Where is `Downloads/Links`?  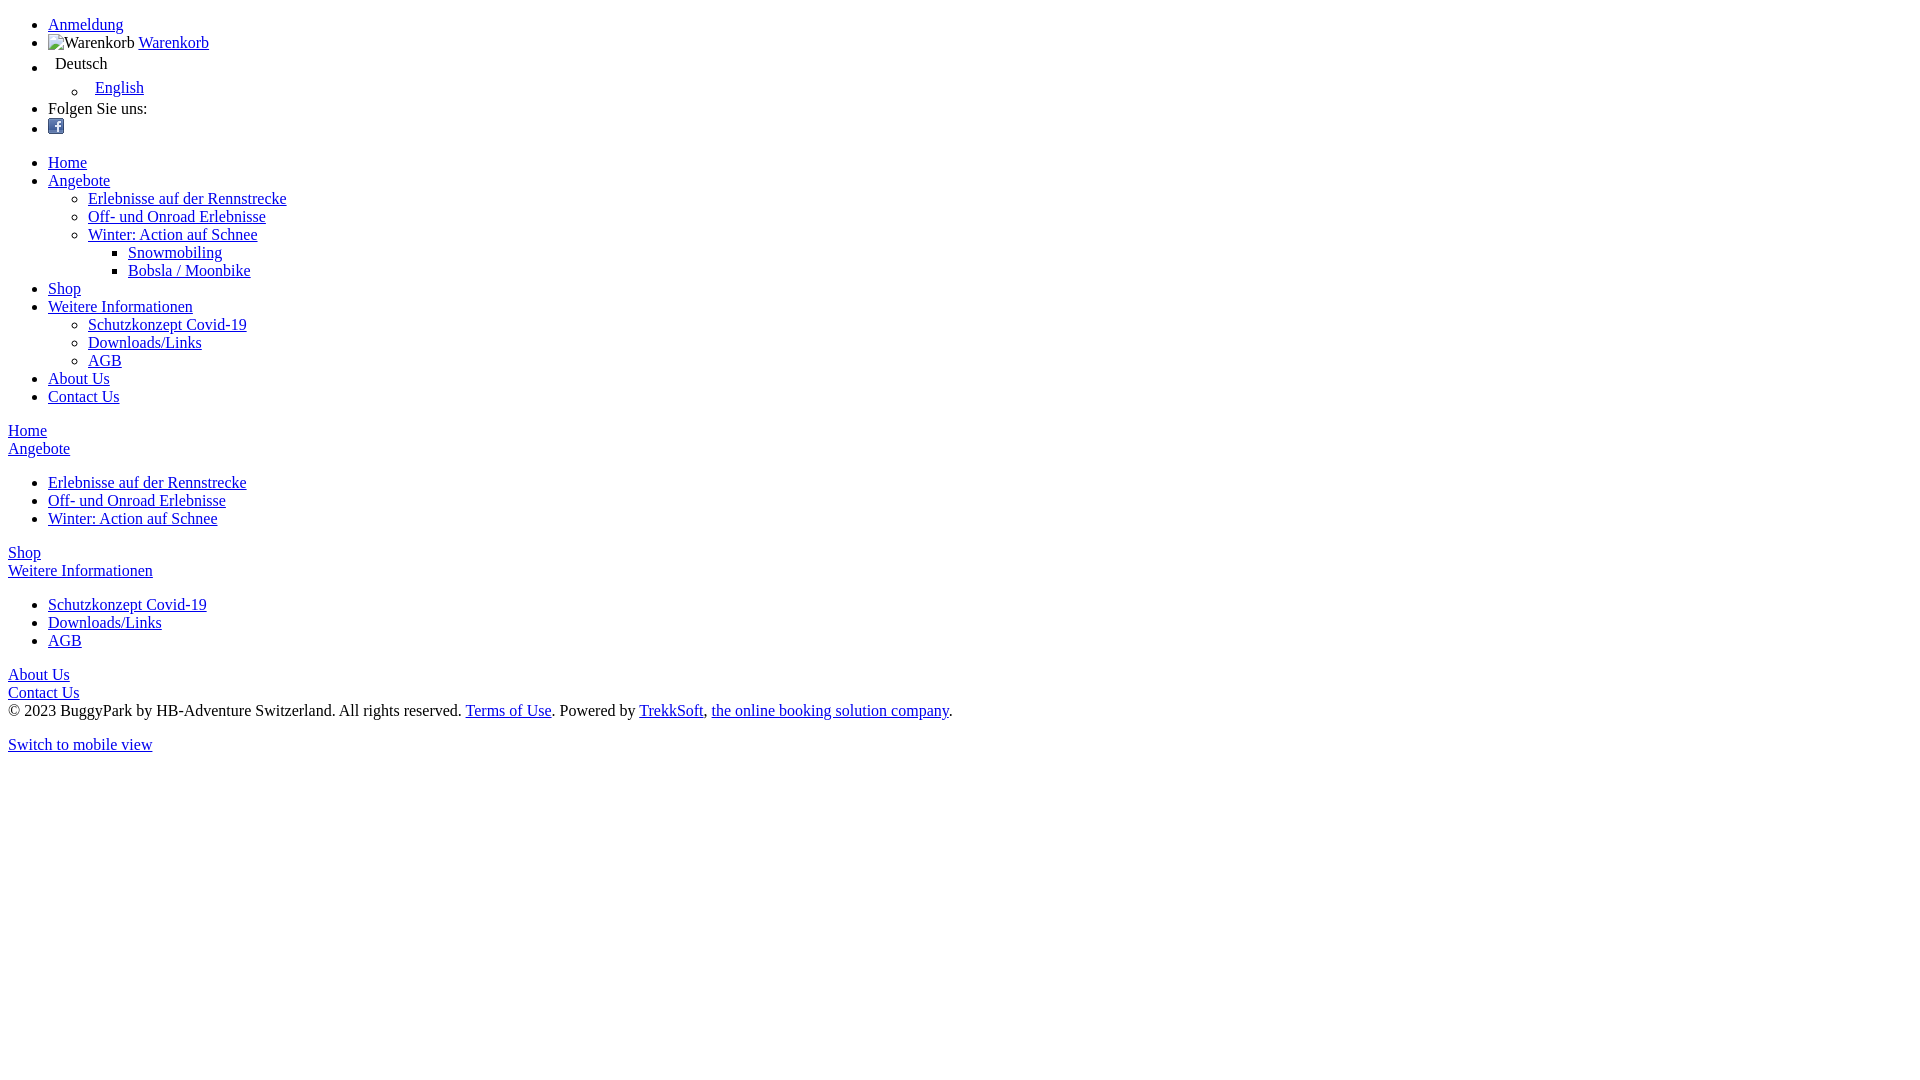
Downloads/Links is located at coordinates (145, 342).